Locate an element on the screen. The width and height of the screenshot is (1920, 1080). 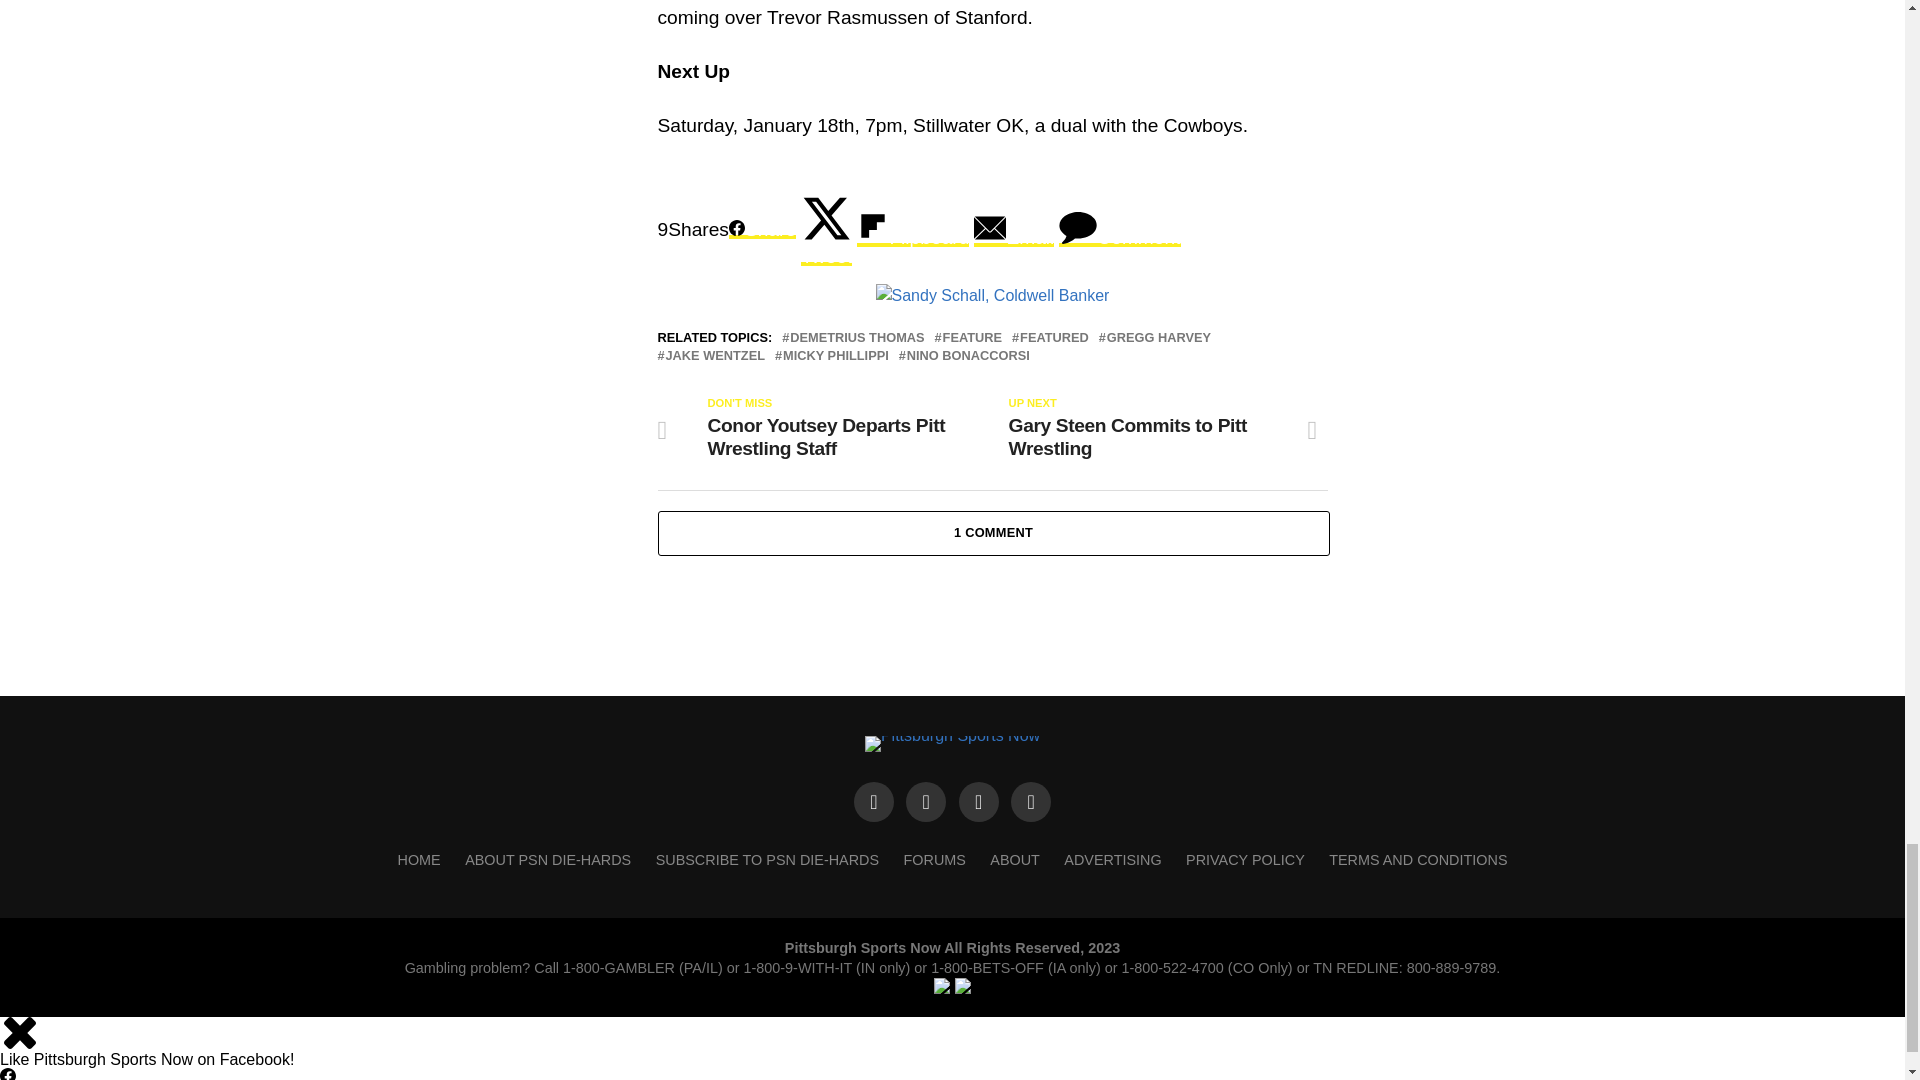
Share on Email is located at coordinates (1014, 229).